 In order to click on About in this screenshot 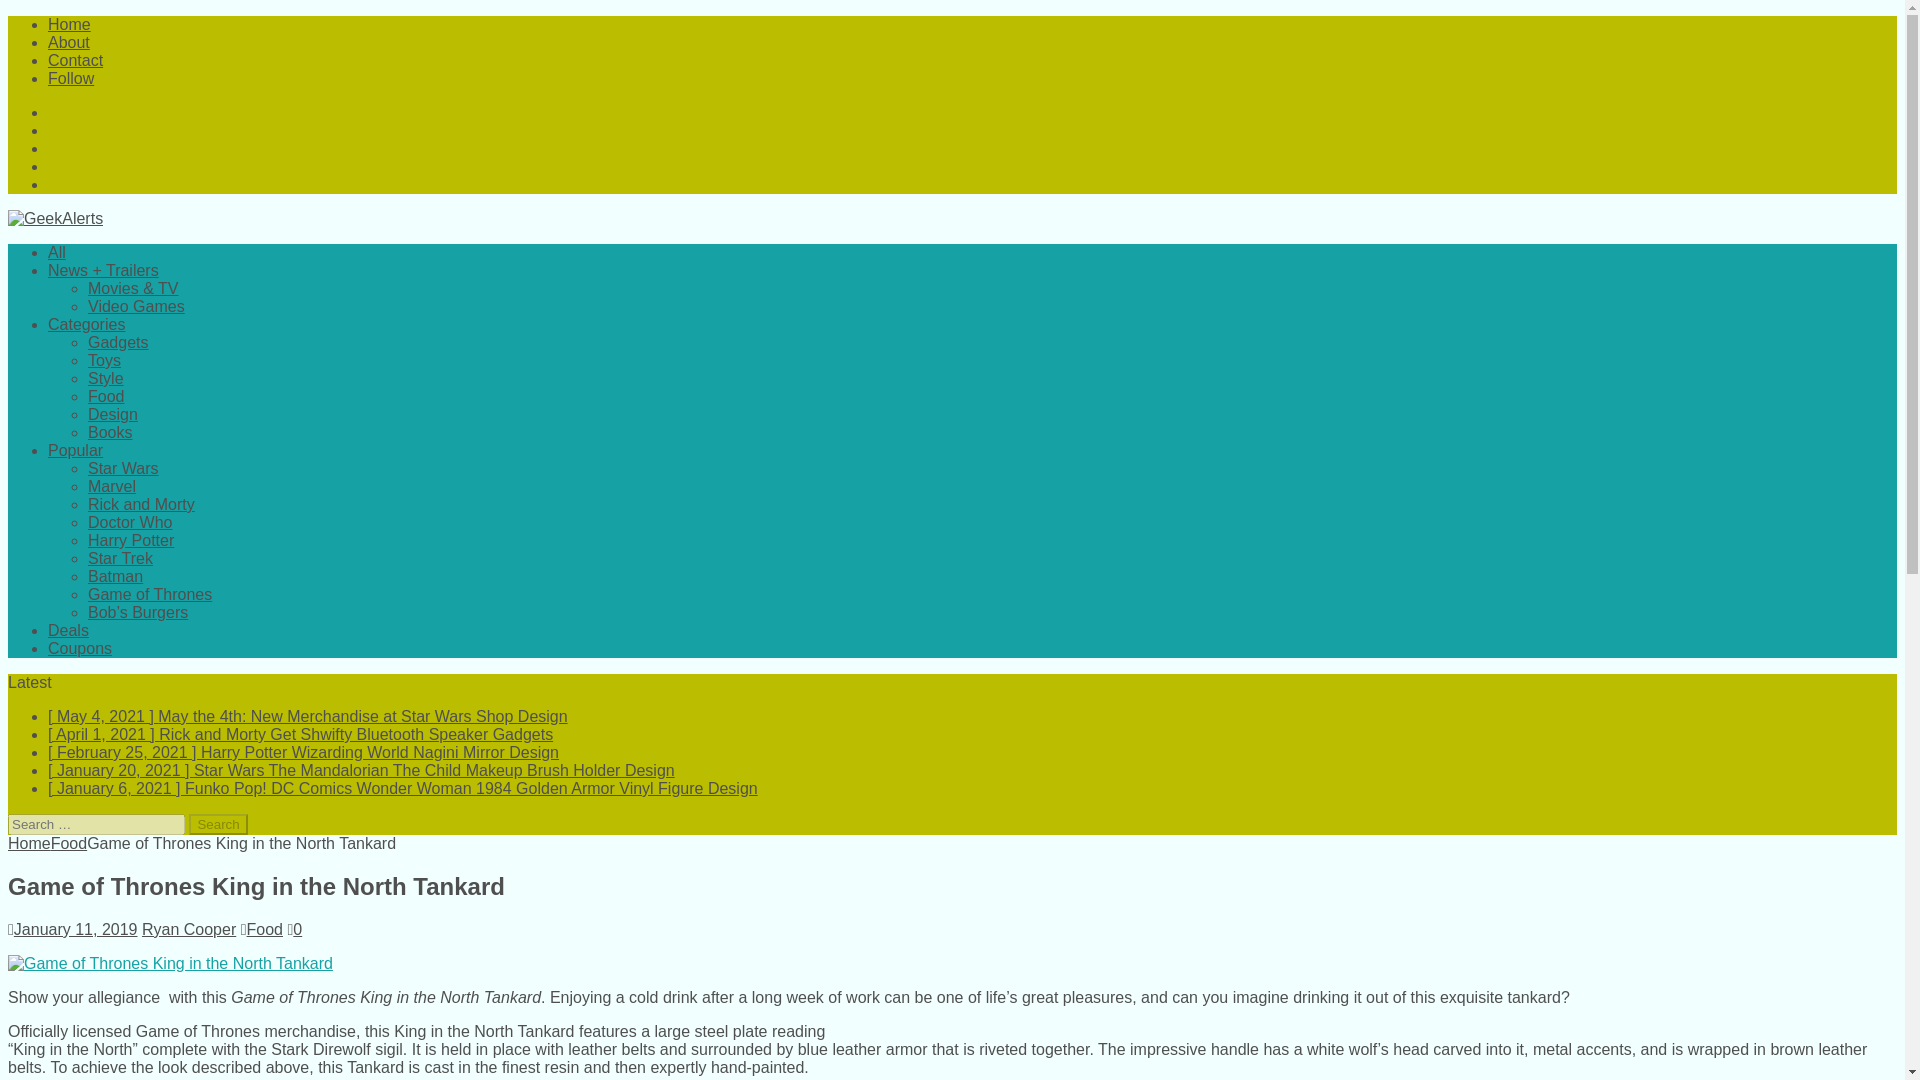, I will do `click(69, 42)`.